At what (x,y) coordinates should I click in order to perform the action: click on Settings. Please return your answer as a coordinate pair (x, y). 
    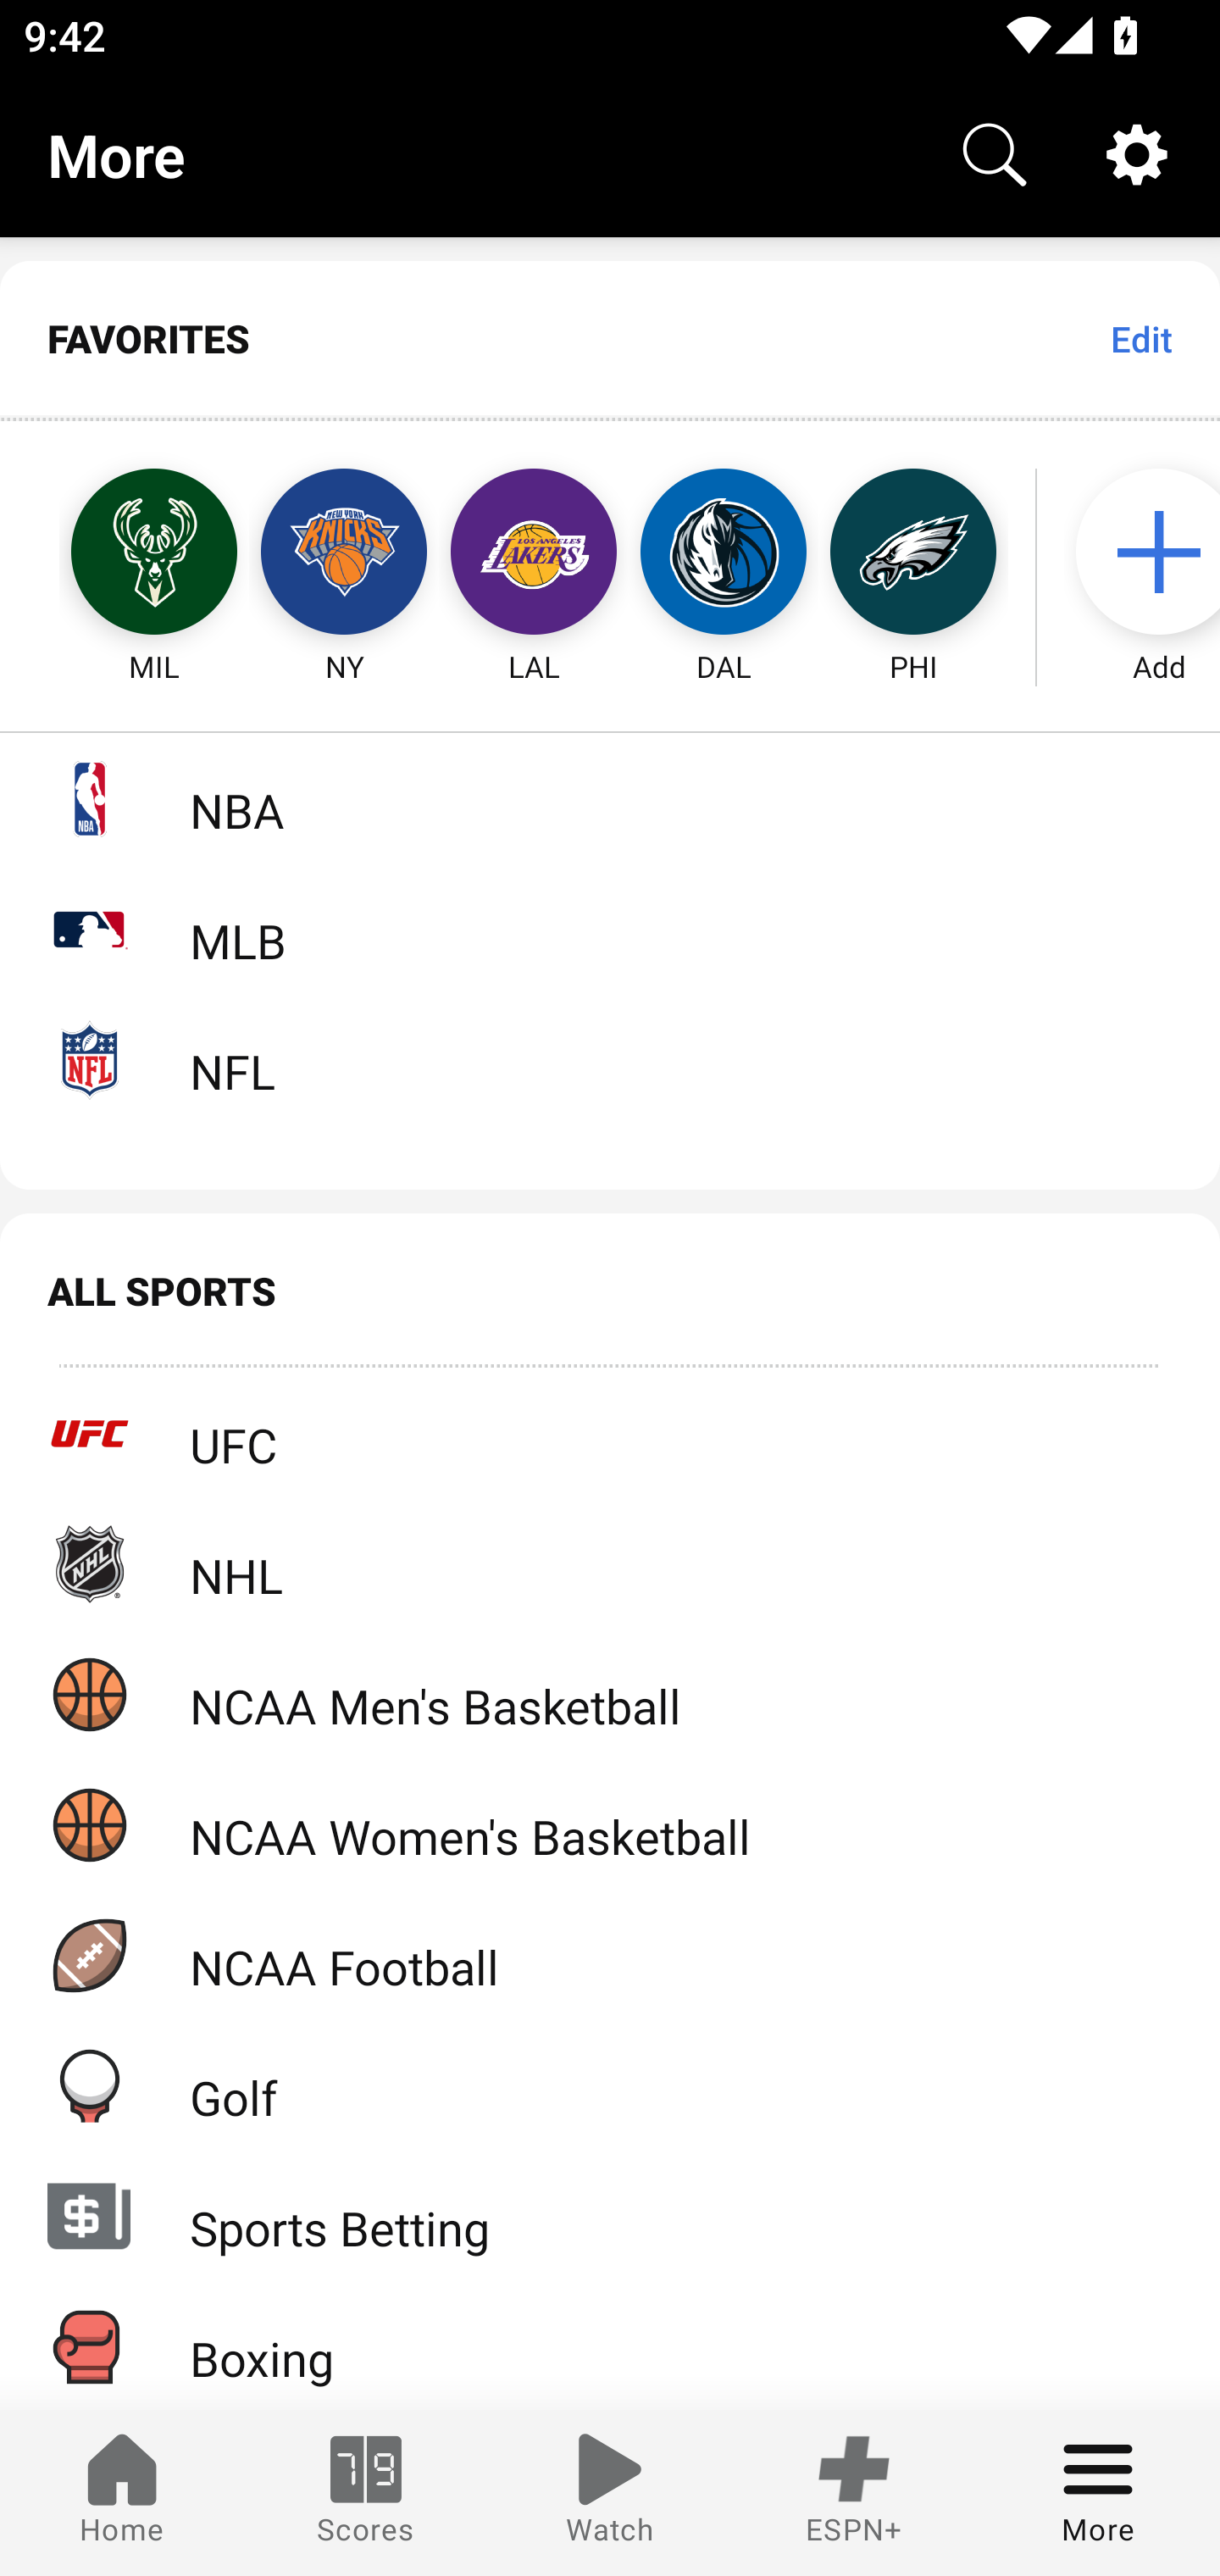
    Looking at the image, I should click on (1137, 154).